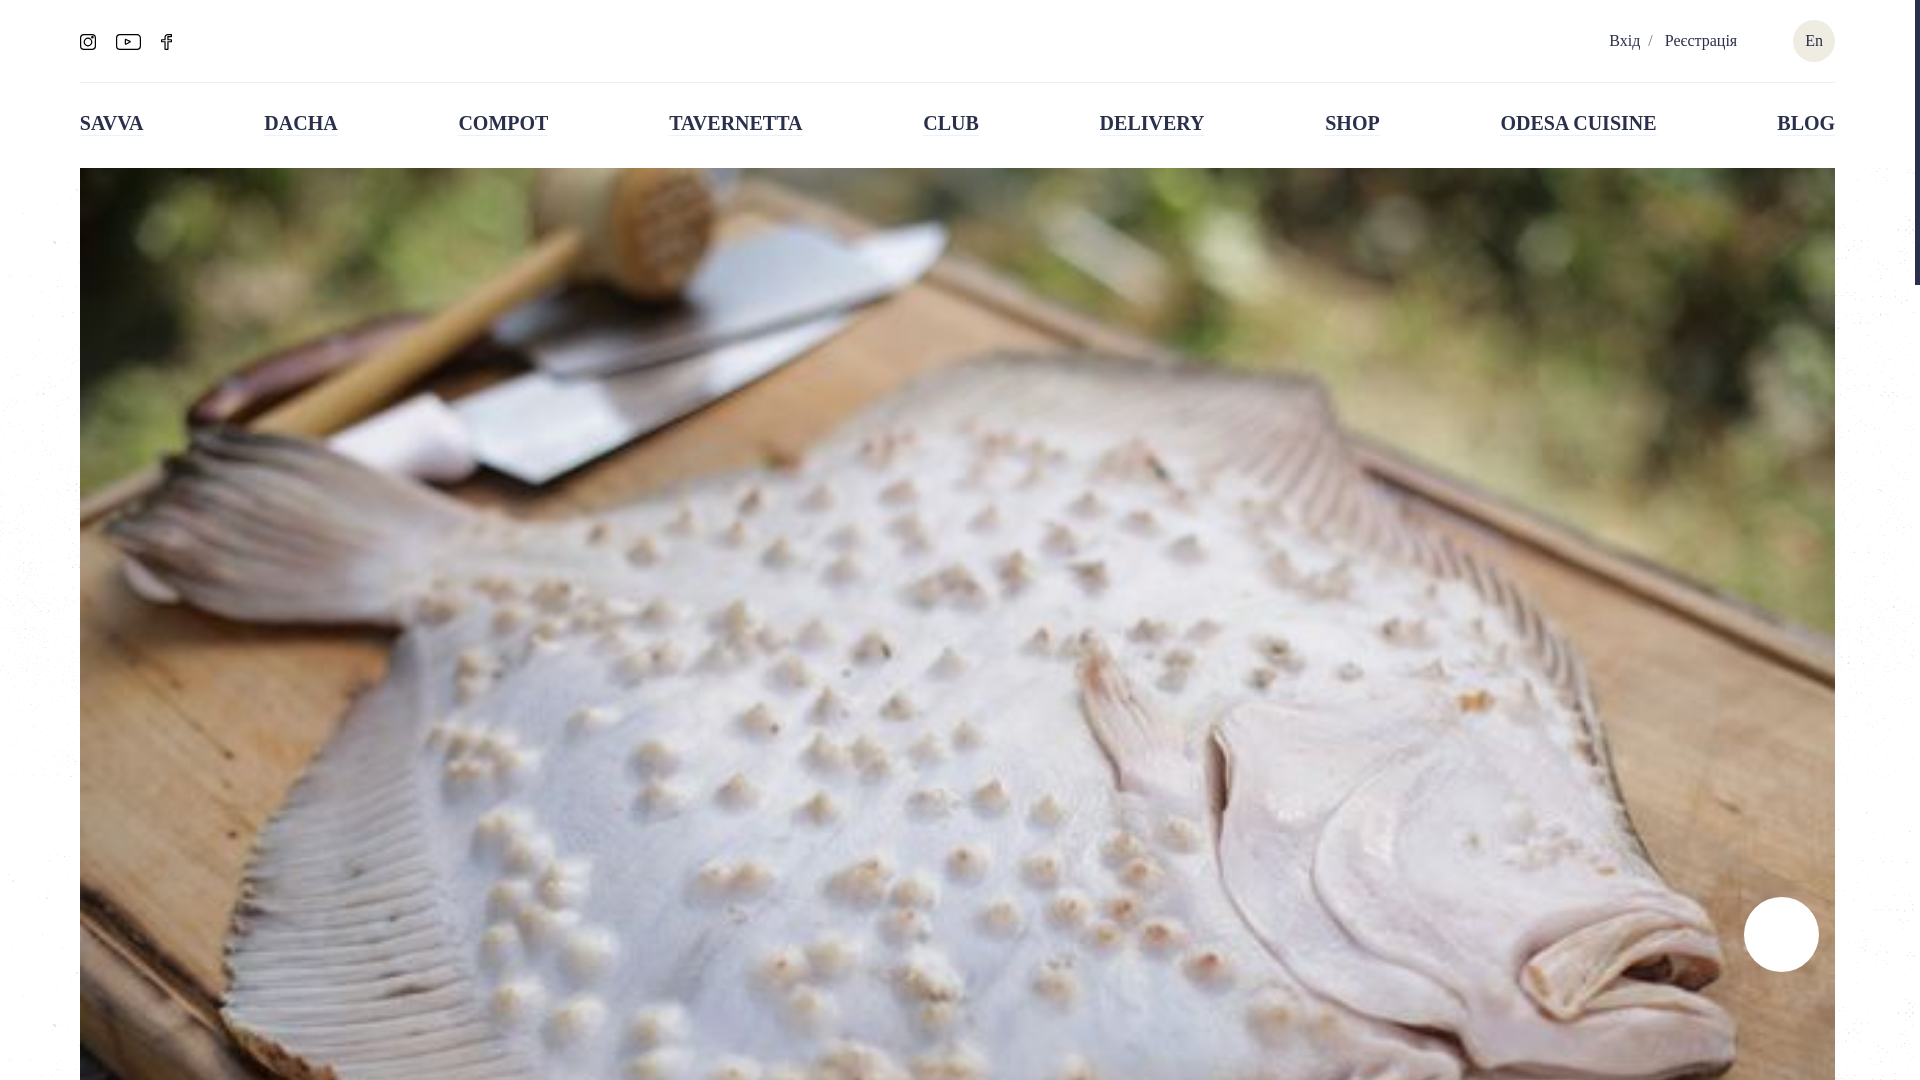 This screenshot has height=1080, width=1920. What do you see at coordinates (951, 124) in the screenshot?
I see `CLUB` at bounding box center [951, 124].